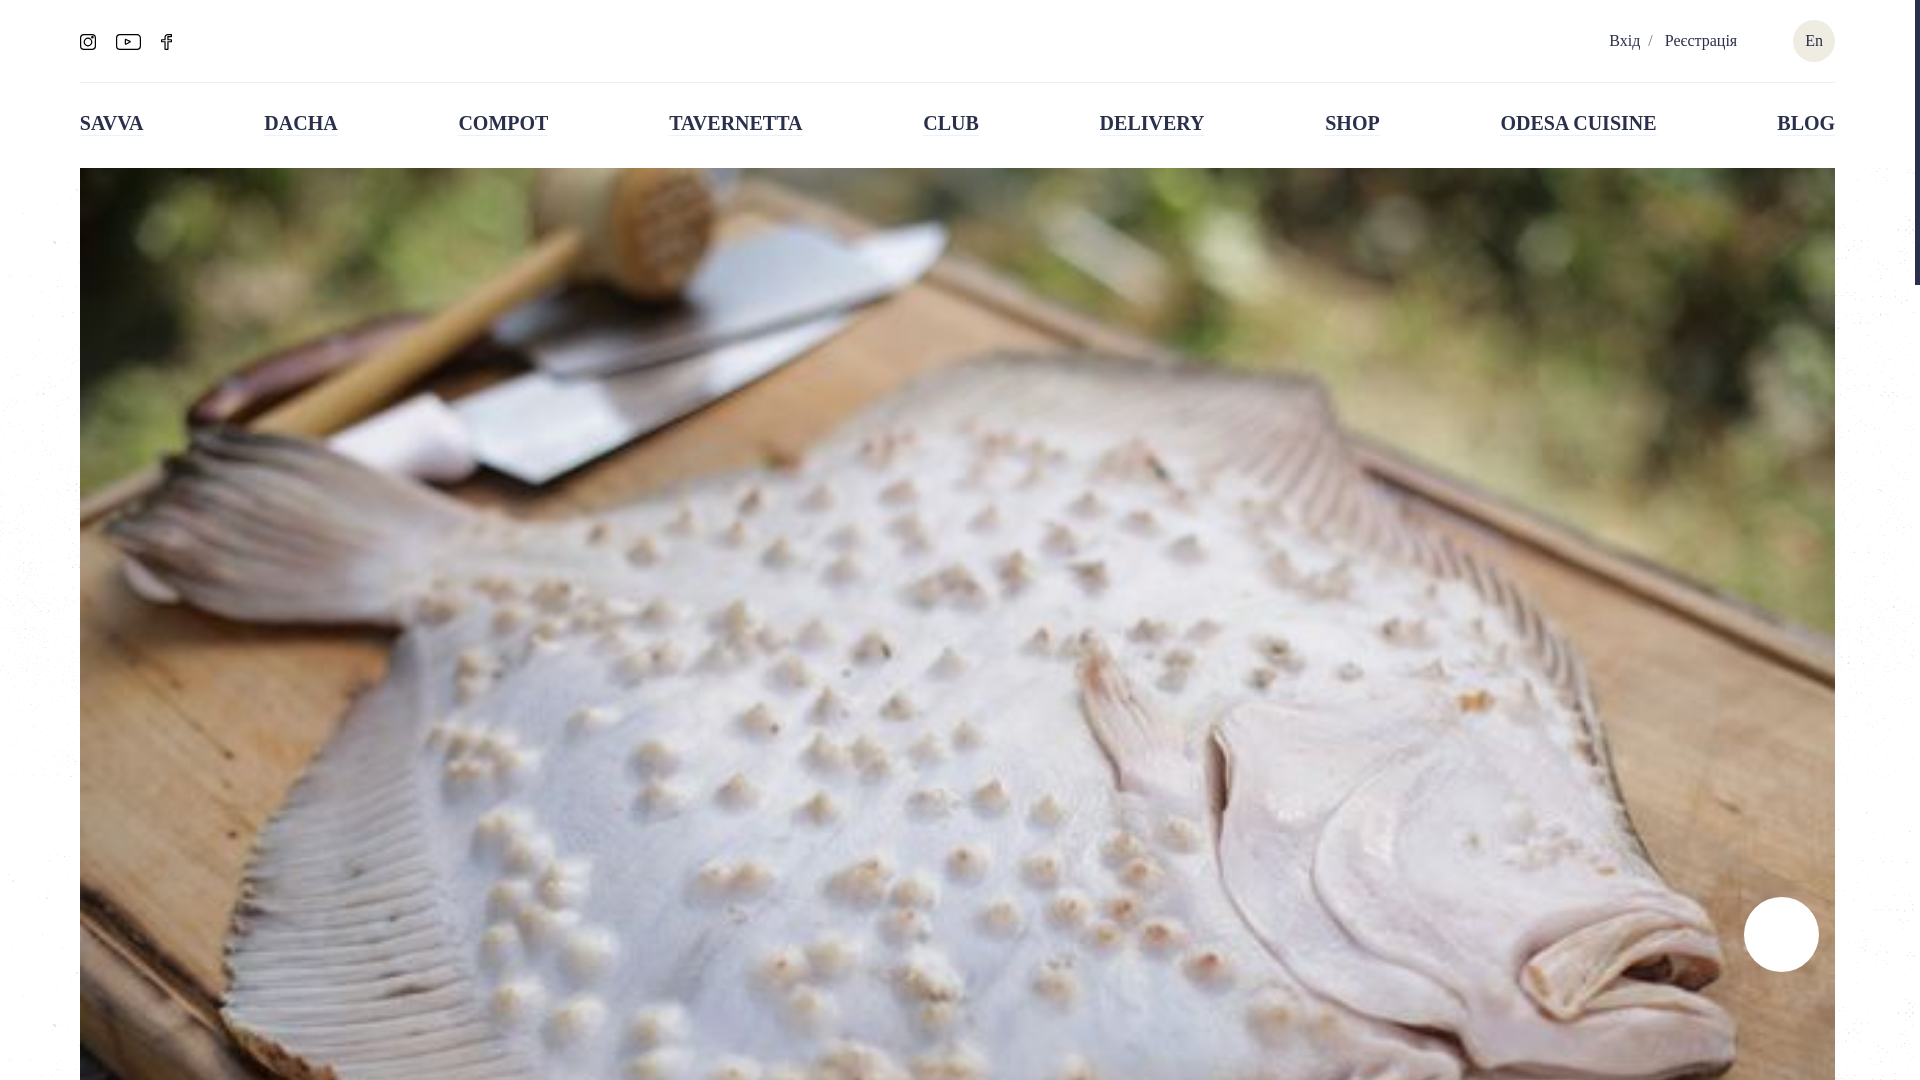 This screenshot has height=1080, width=1920. What do you see at coordinates (951, 124) in the screenshot?
I see `CLUB` at bounding box center [951, 124].